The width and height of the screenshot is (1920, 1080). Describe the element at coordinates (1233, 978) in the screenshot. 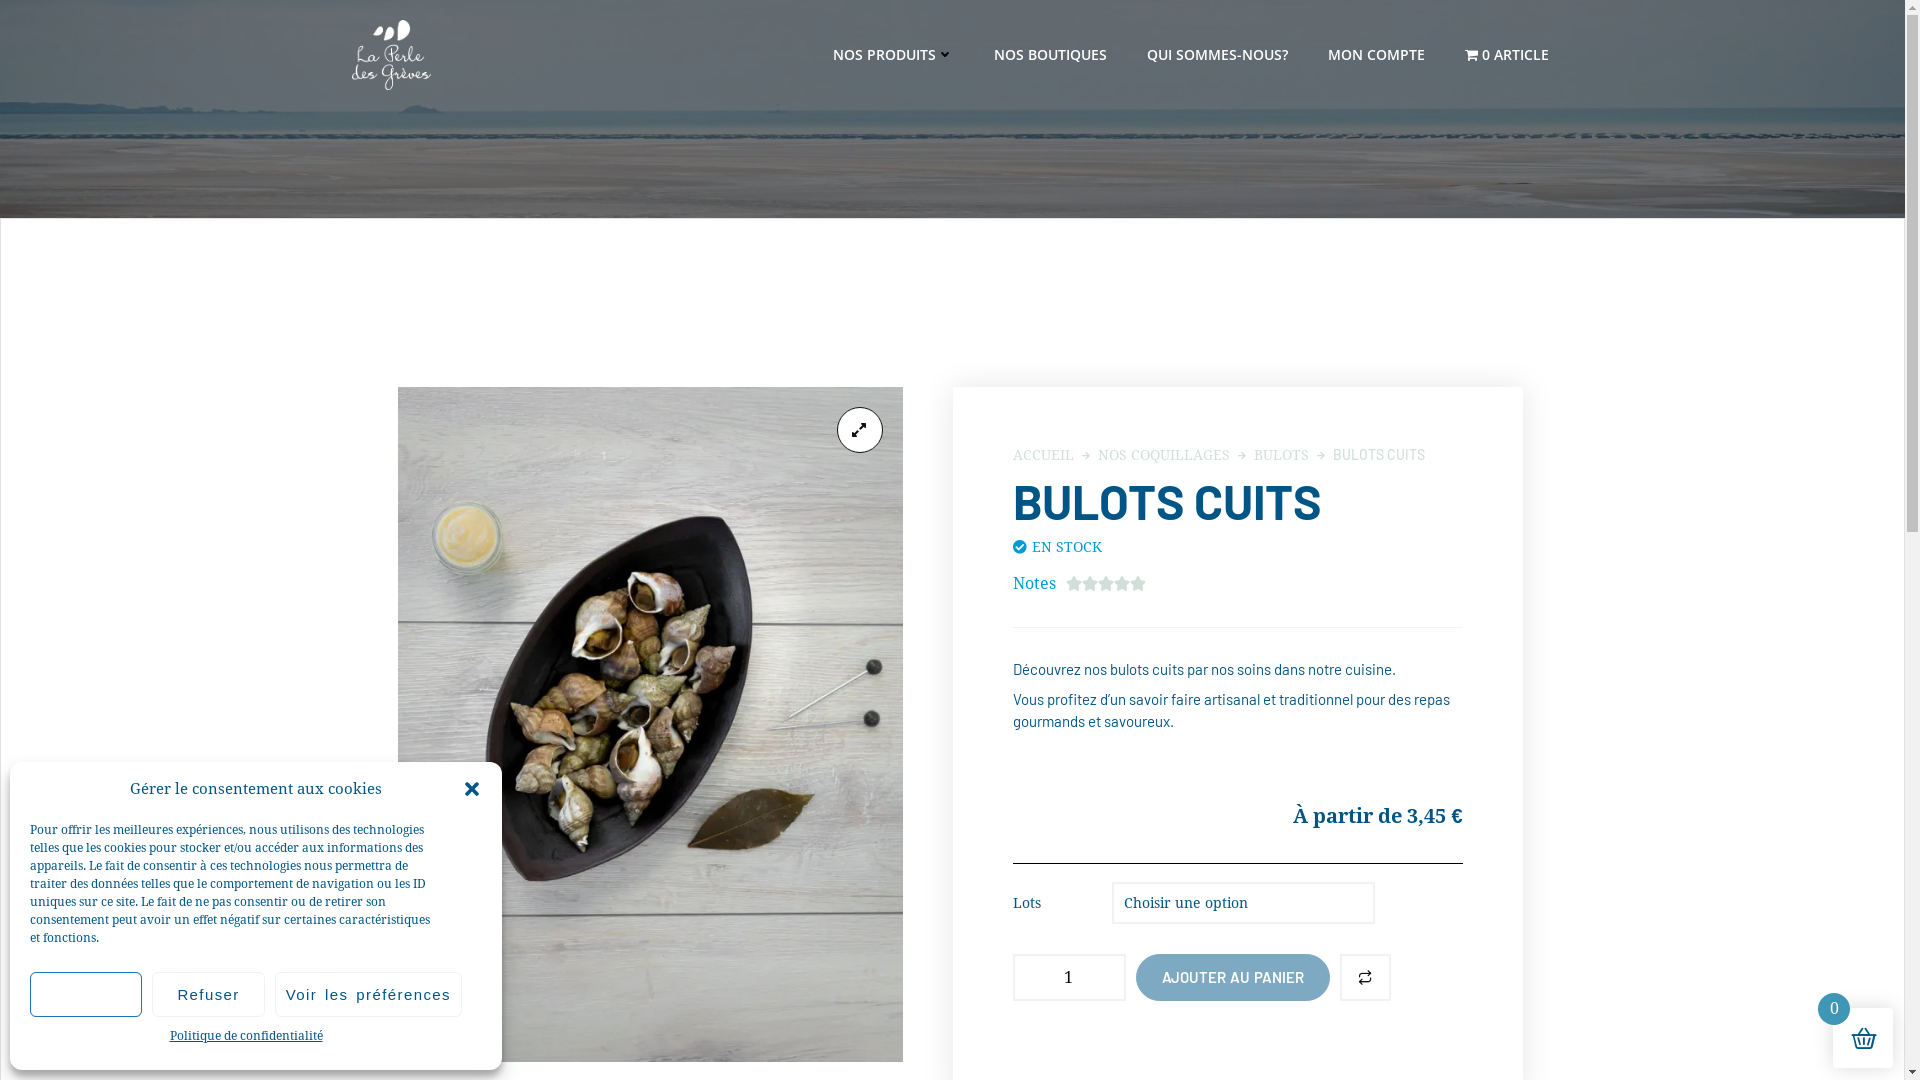

I see `AJOUTER AU PANIER` at that location.